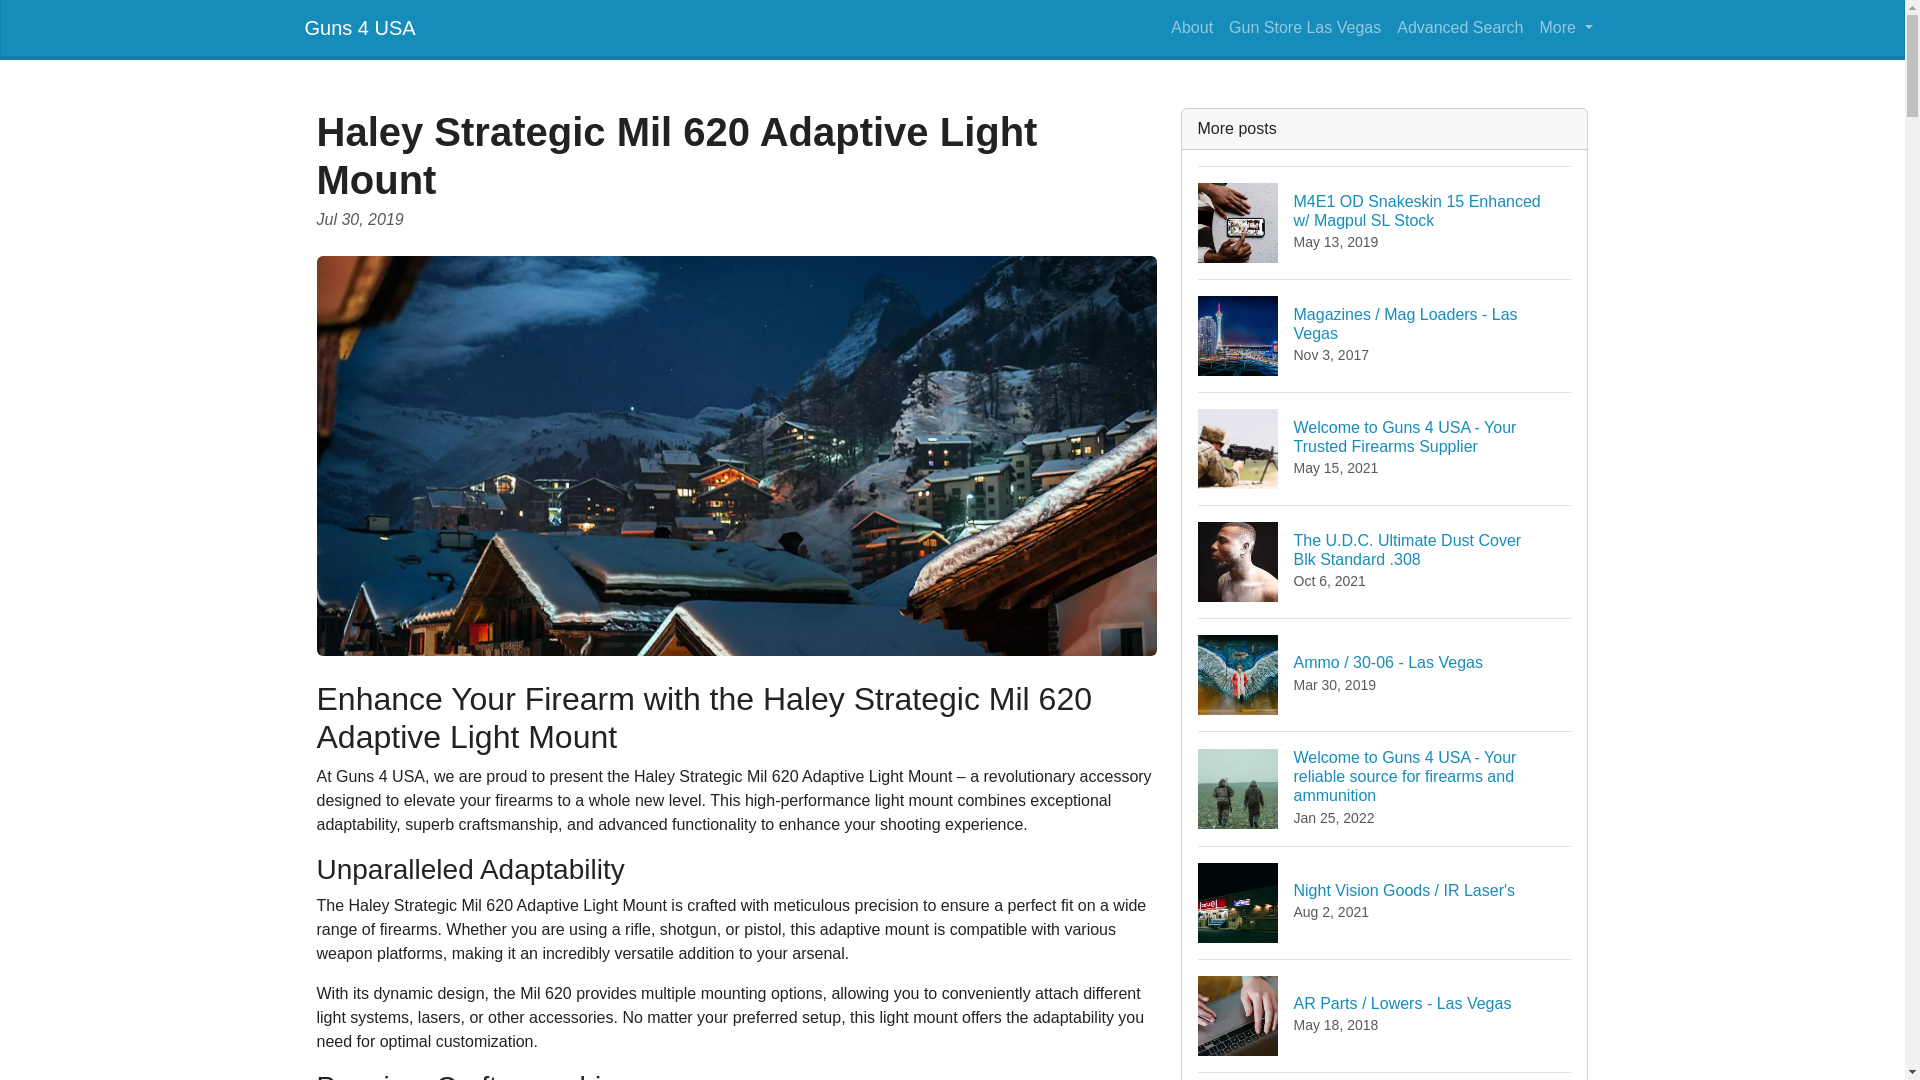  Describe the element at coordinates (1385, 561) in the screenshot. I see `Advanced Search` at that location.